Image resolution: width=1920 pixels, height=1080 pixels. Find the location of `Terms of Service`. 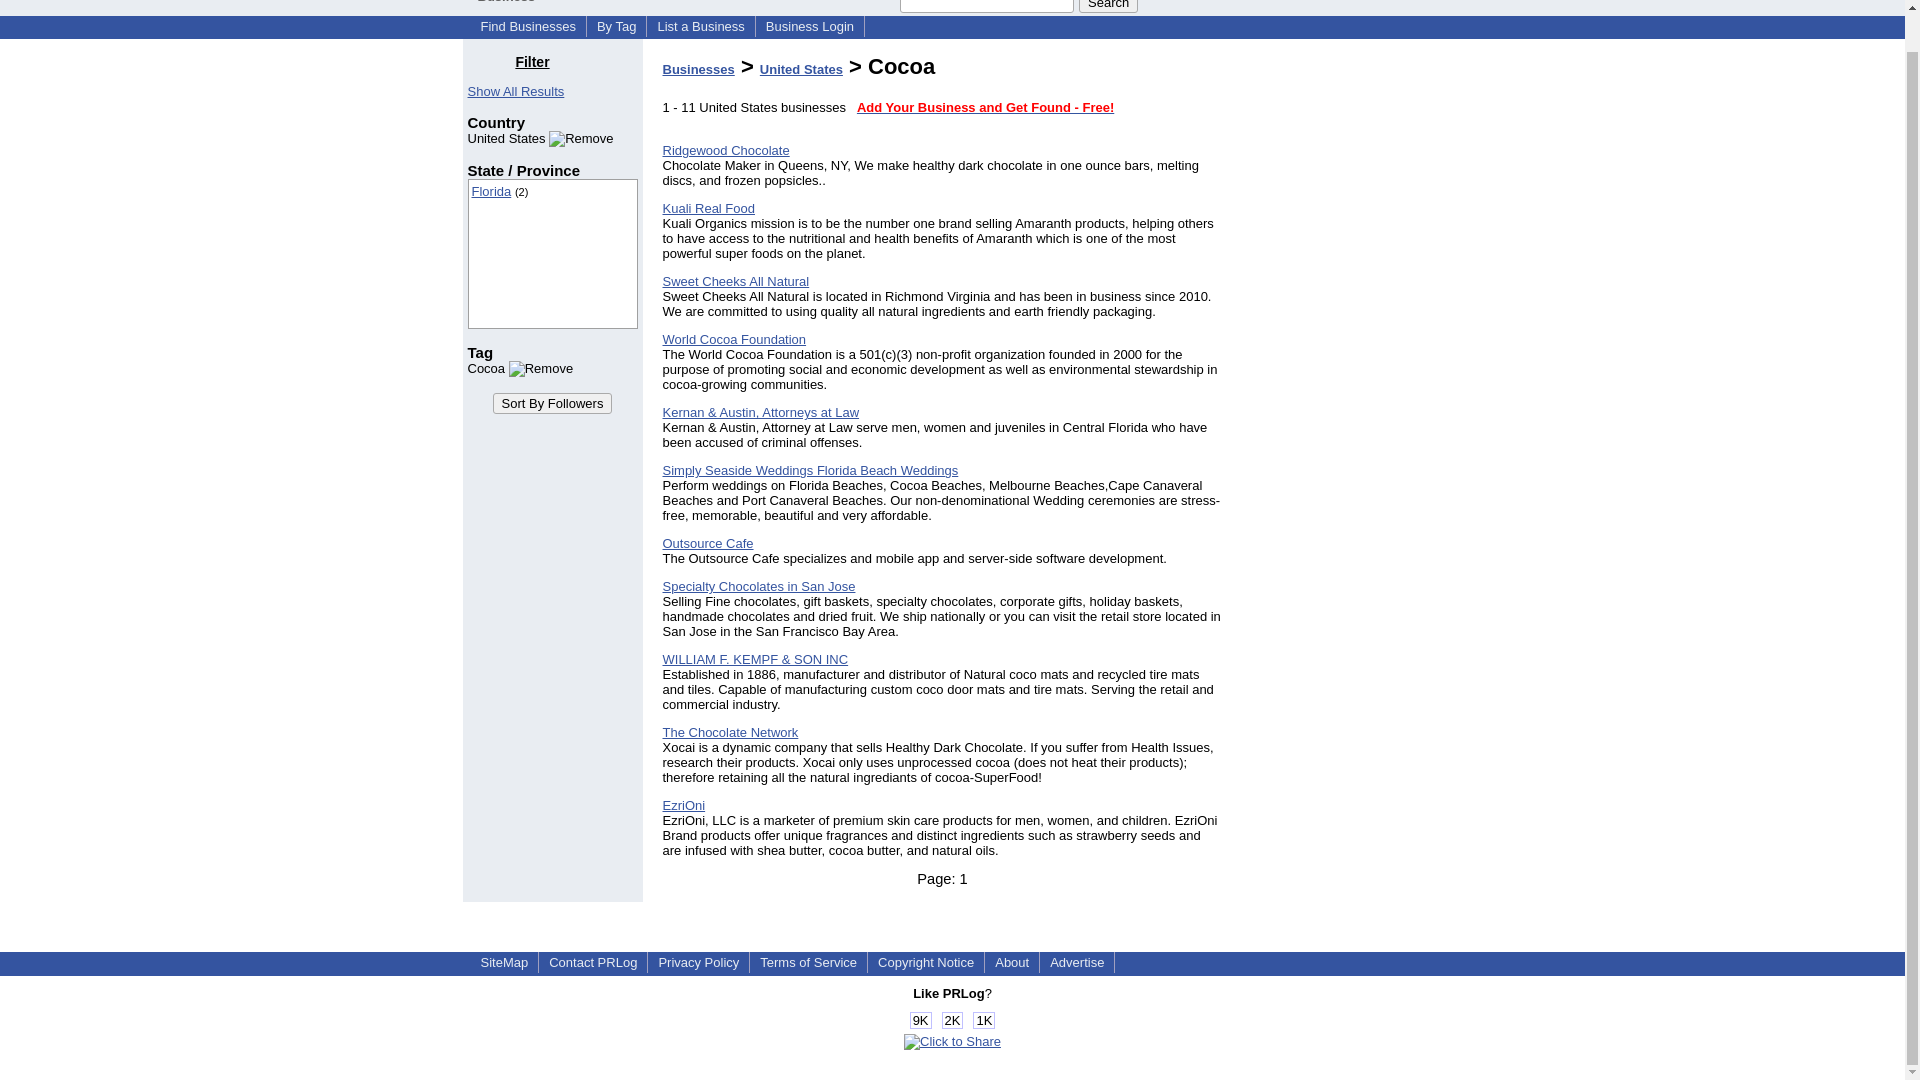

Terms of Service is located at coordinates (808, 962).